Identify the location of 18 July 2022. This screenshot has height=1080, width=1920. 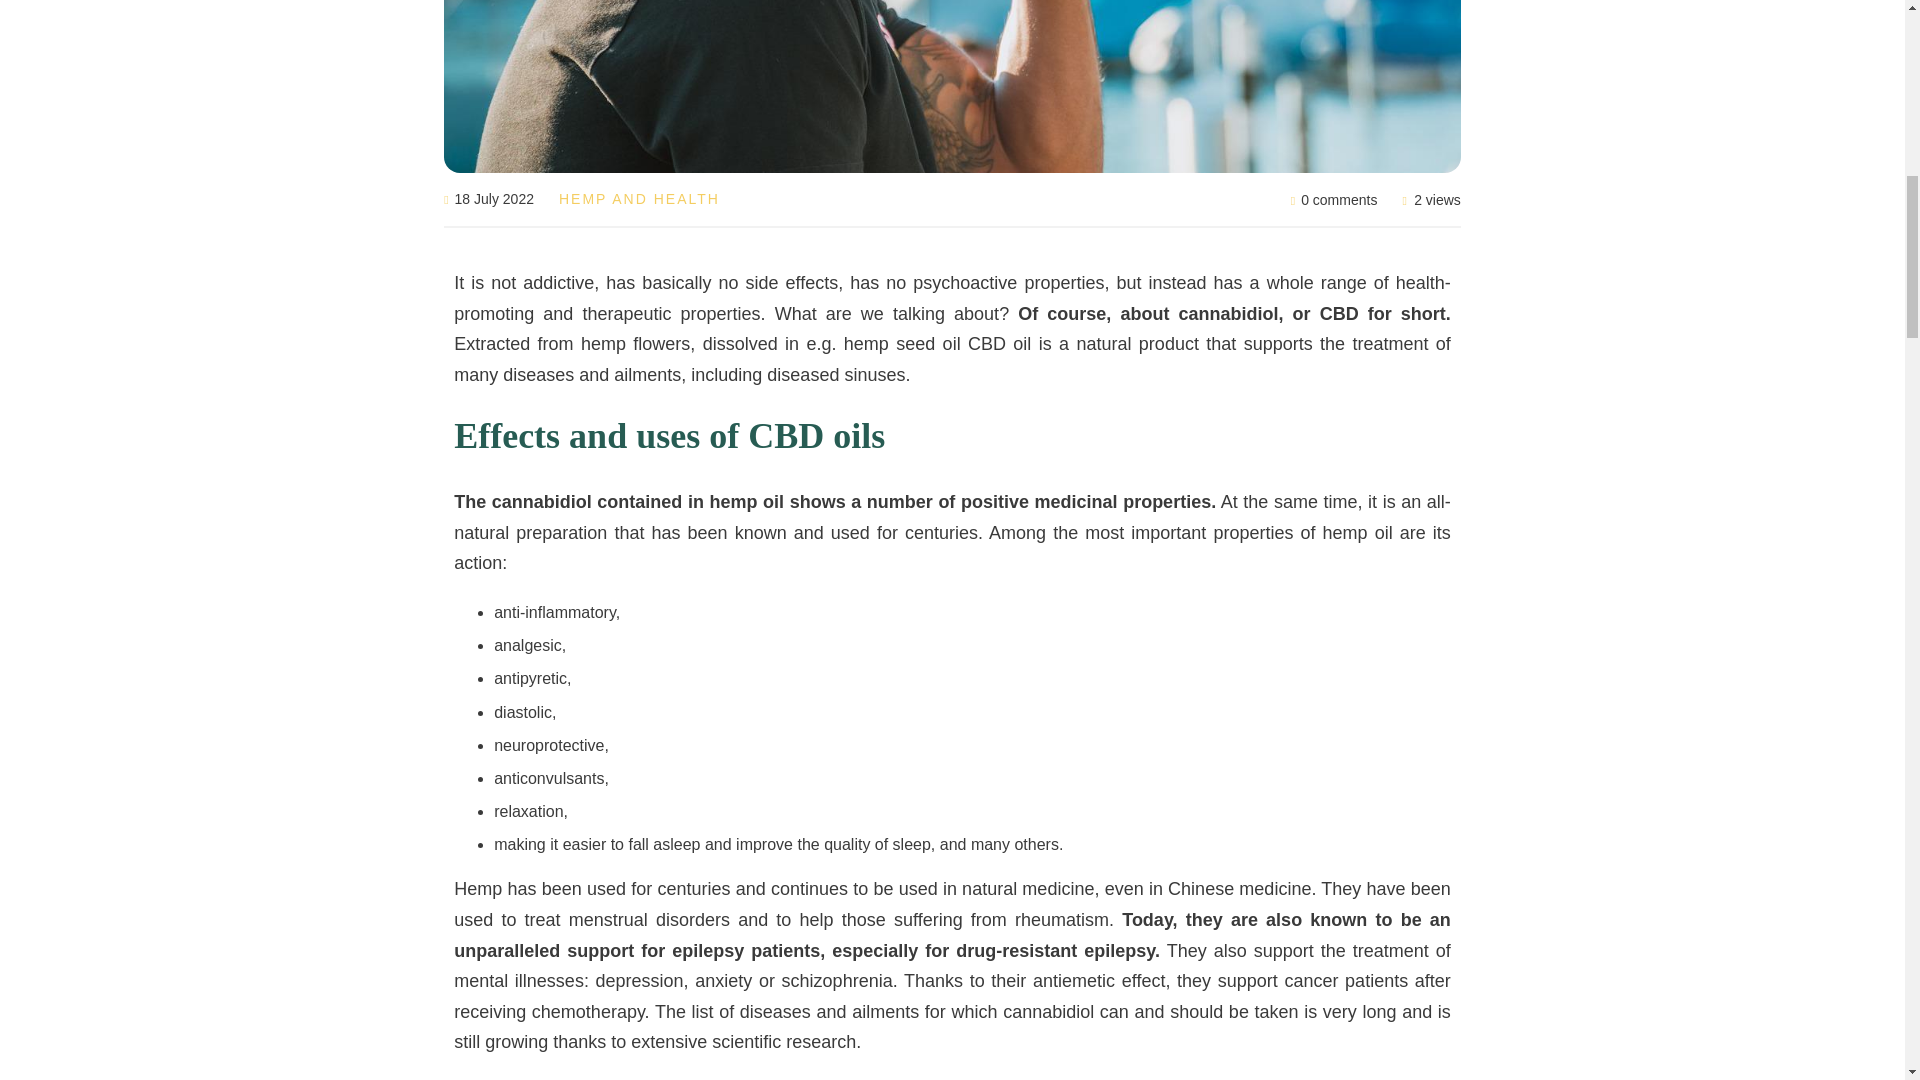
(488, 200).